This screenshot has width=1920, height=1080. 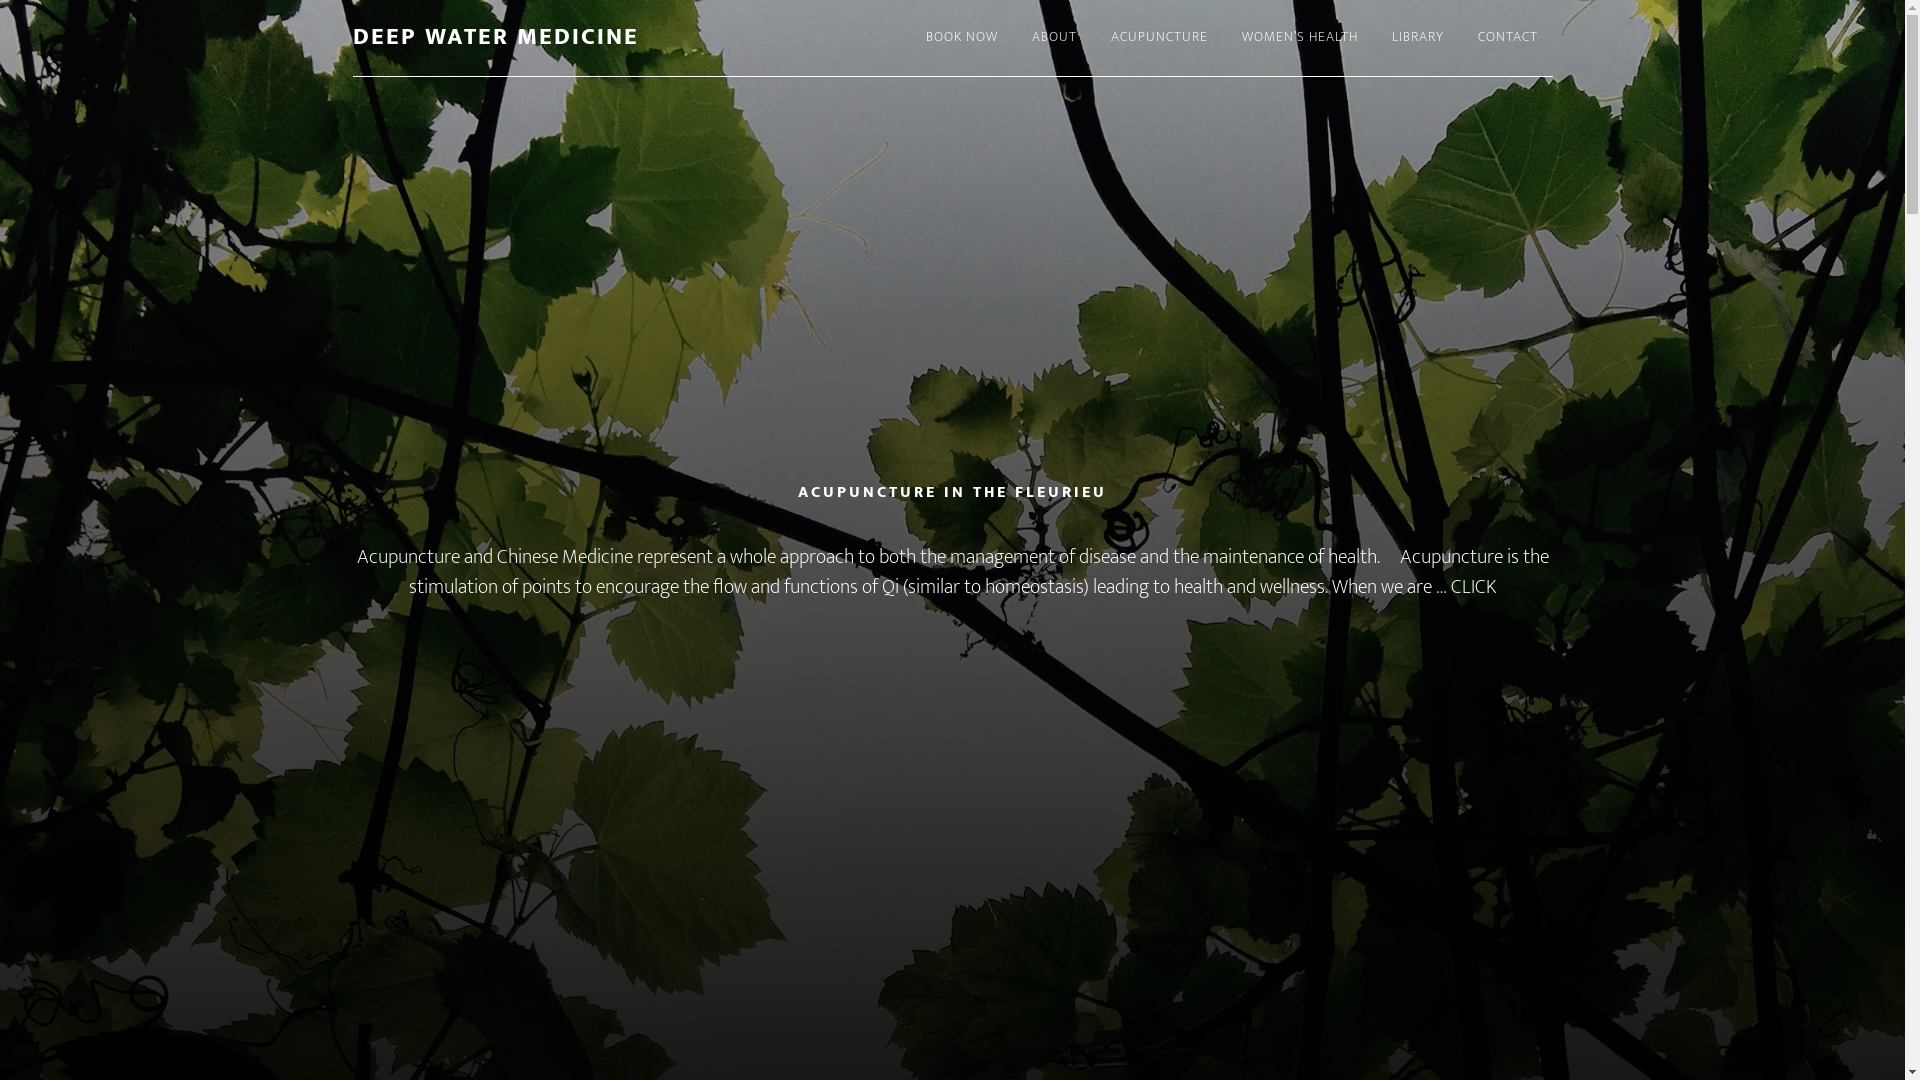 I want to click on LIBRARY, so click(x=1417, y=38).